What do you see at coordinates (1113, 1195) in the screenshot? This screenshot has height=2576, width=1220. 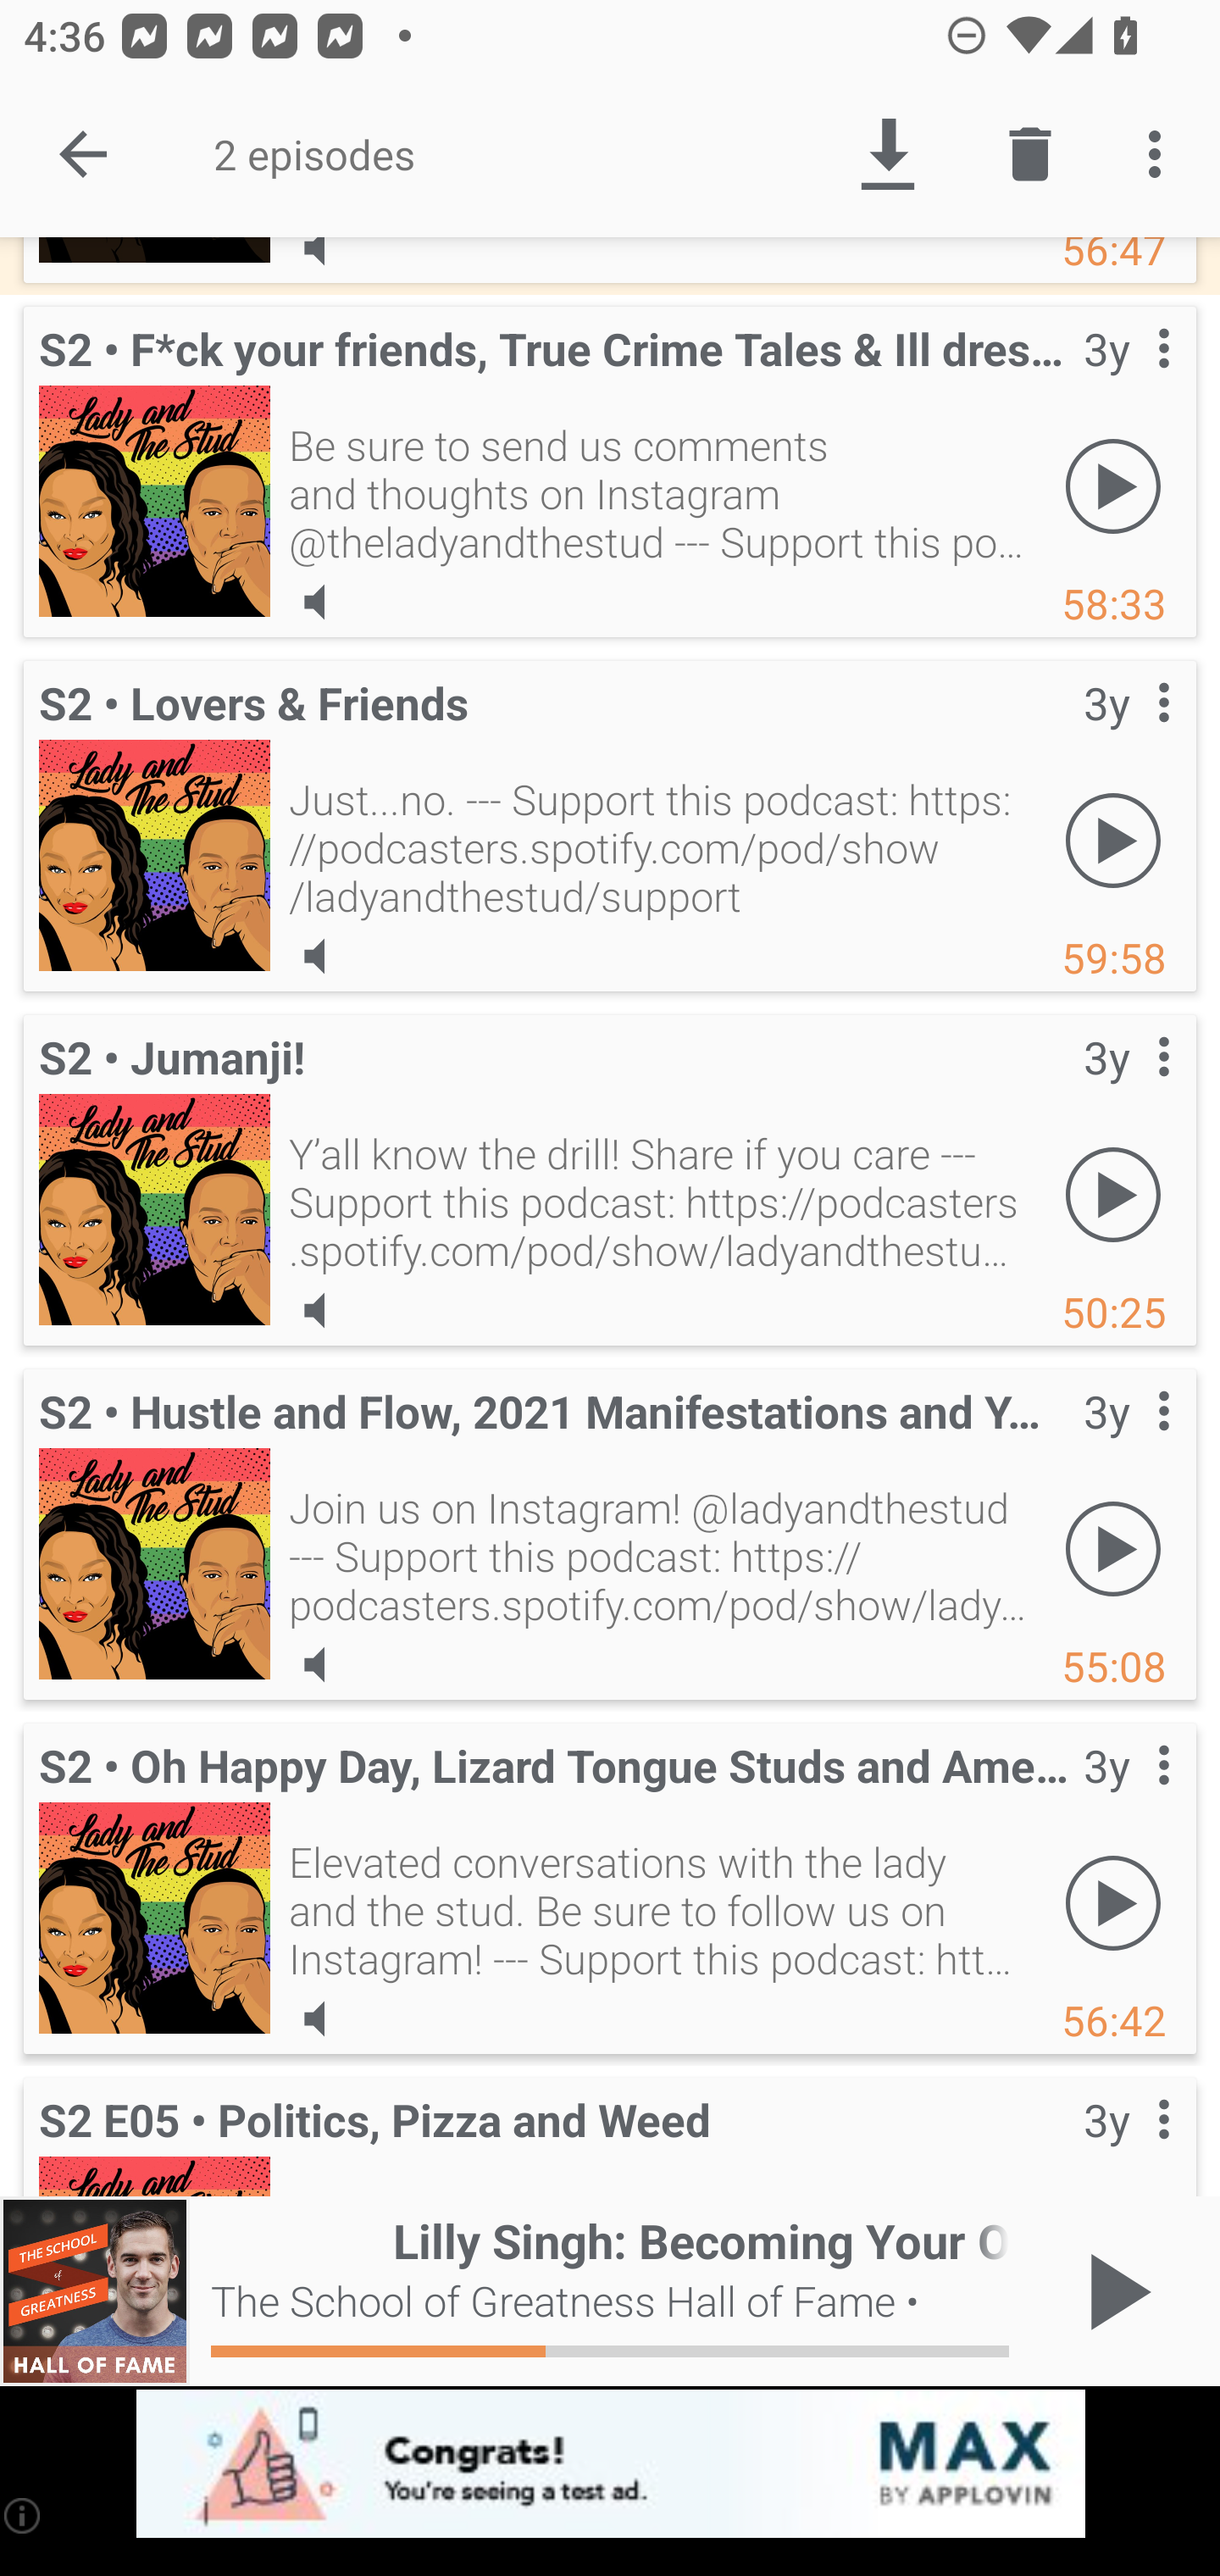 I see `Play` at bounding box center [1113, 1195].